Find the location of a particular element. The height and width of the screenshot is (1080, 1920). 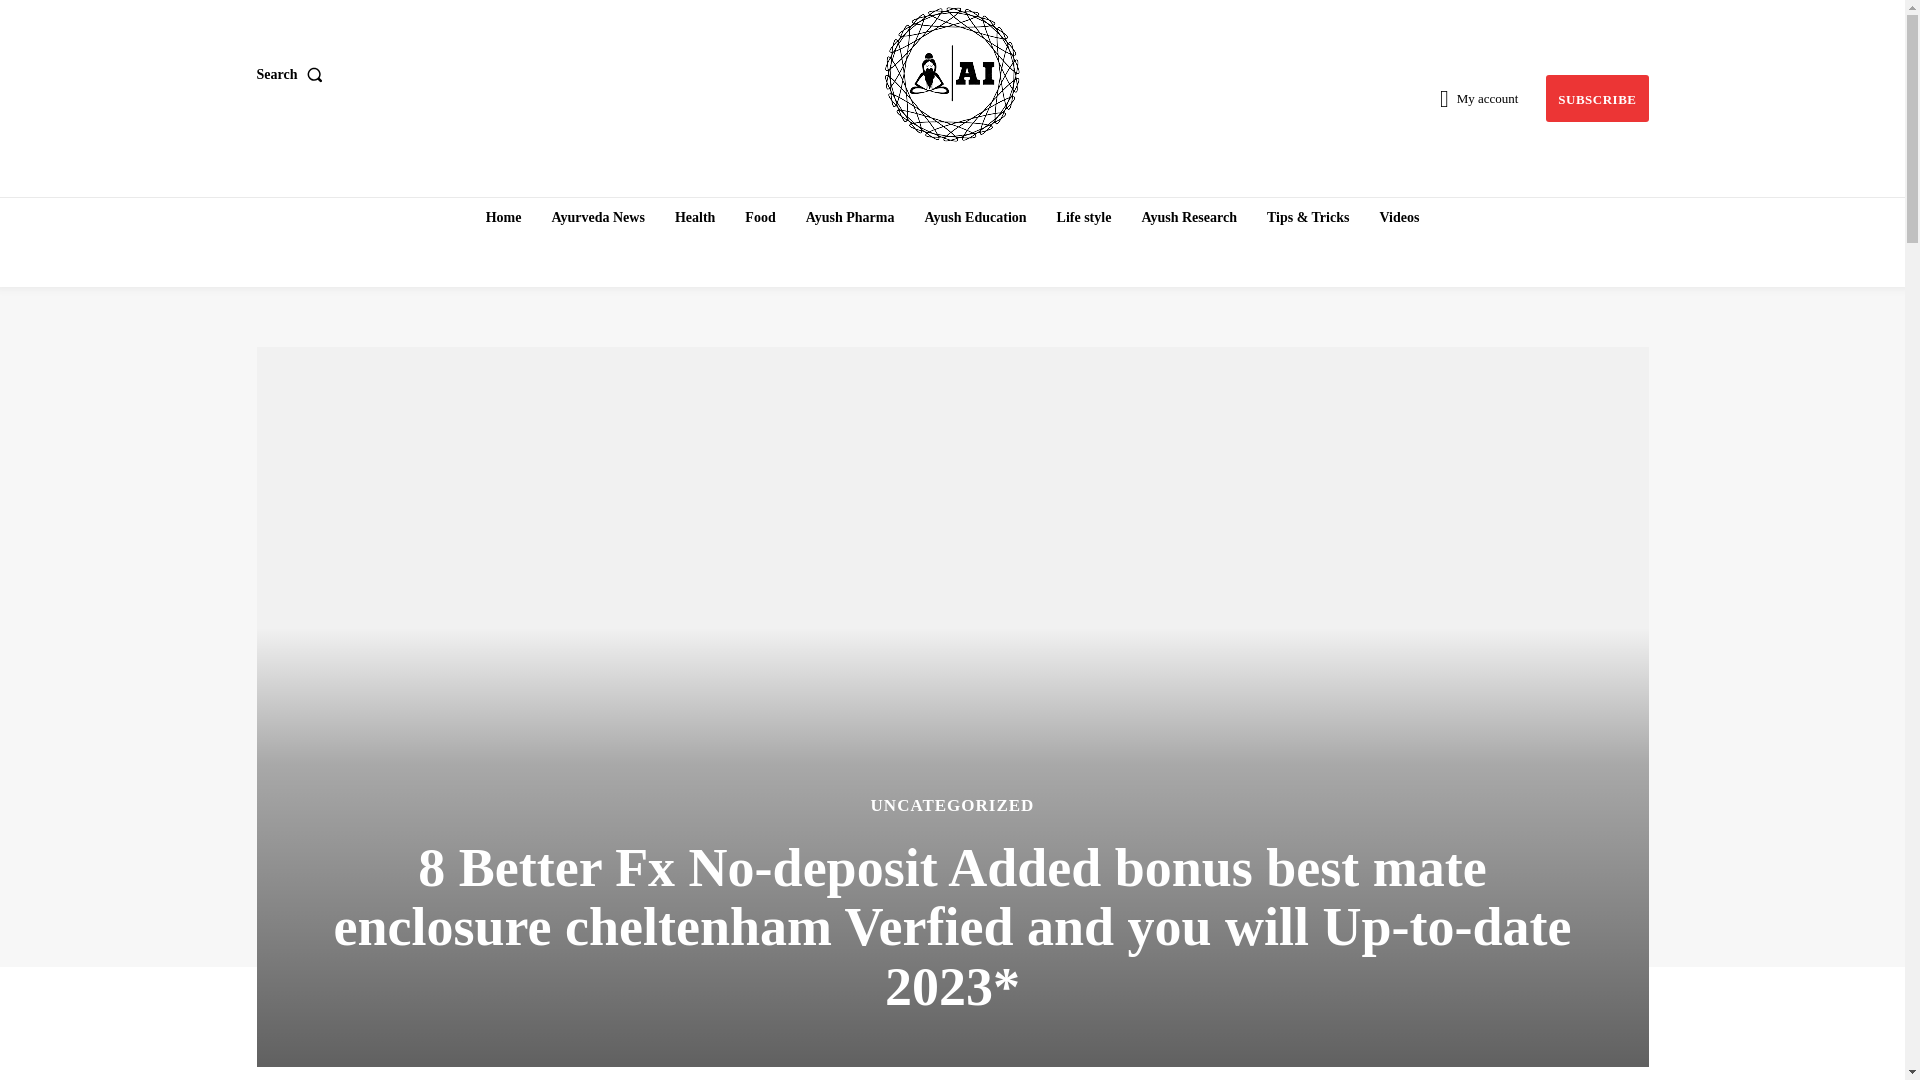

Search is located at coordinates (292, 75).